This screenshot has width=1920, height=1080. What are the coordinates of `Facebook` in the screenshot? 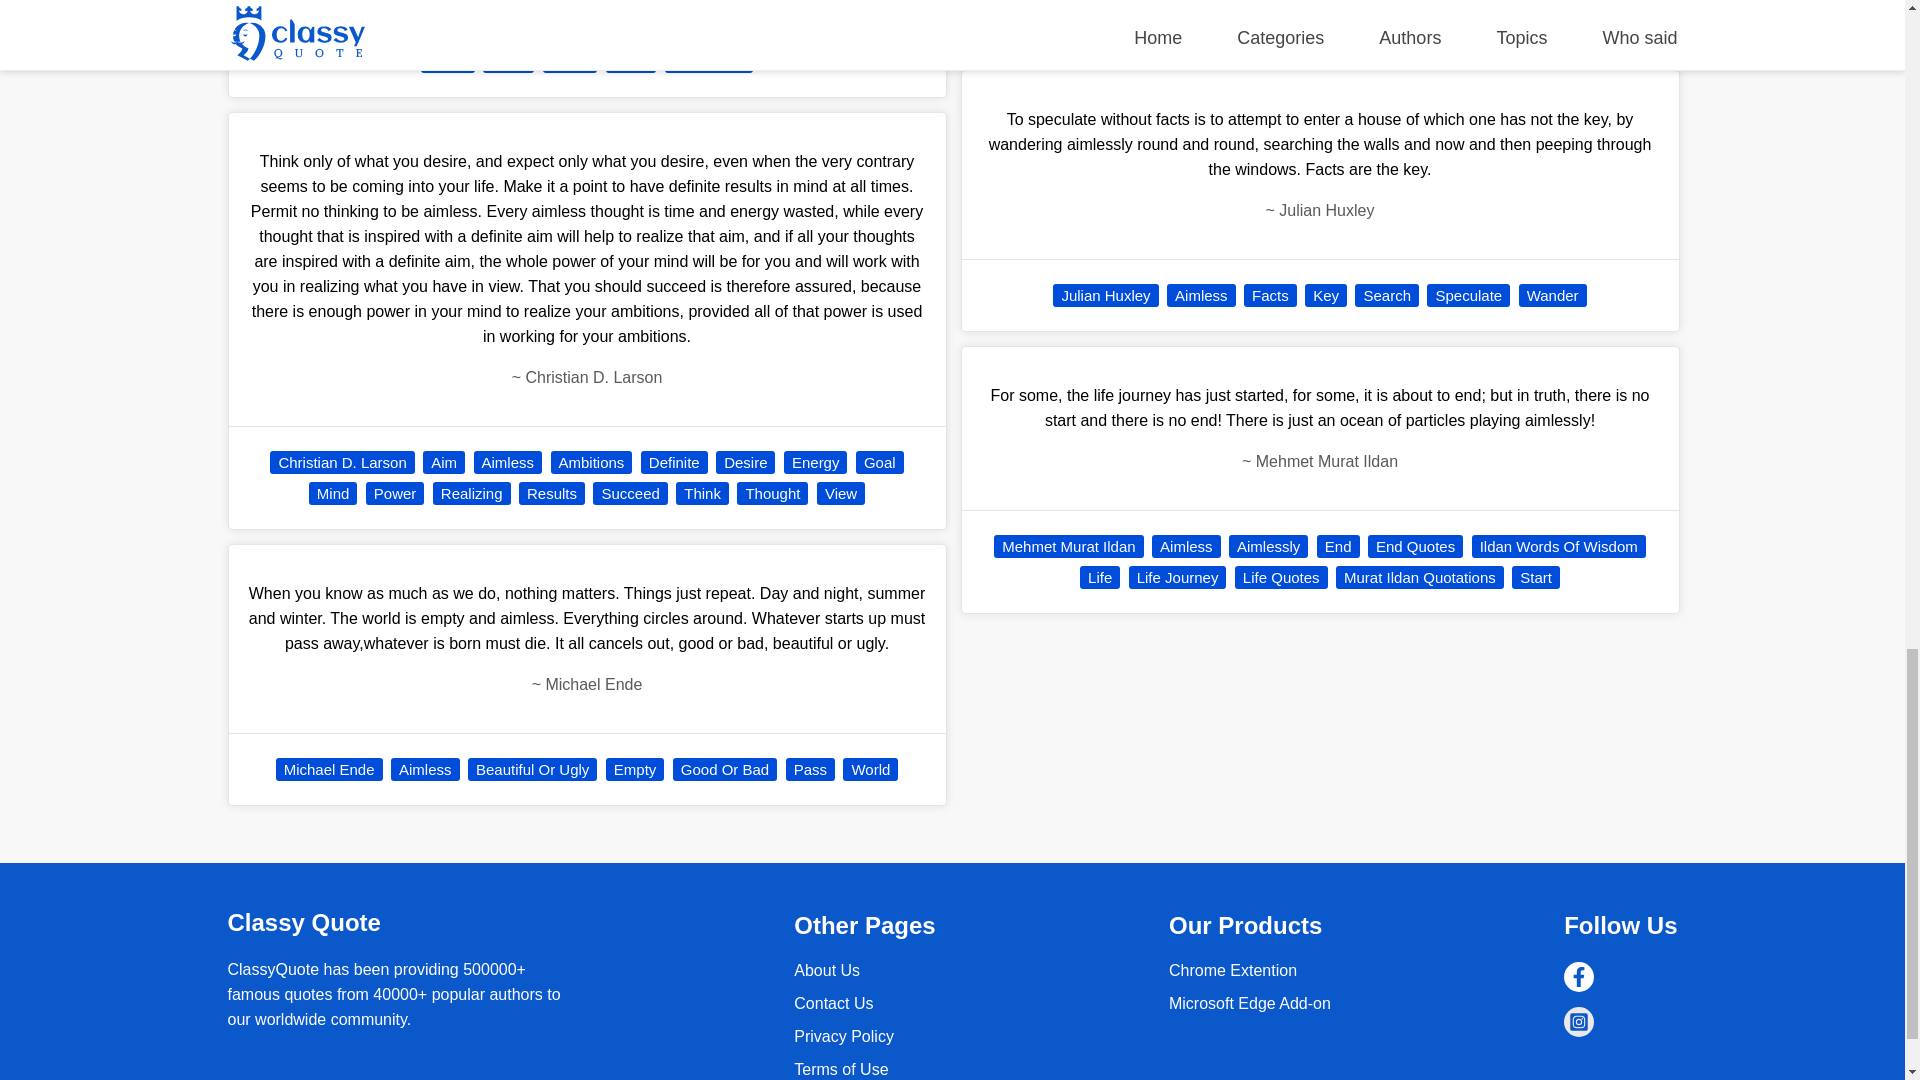 It's located at (1578, 977).